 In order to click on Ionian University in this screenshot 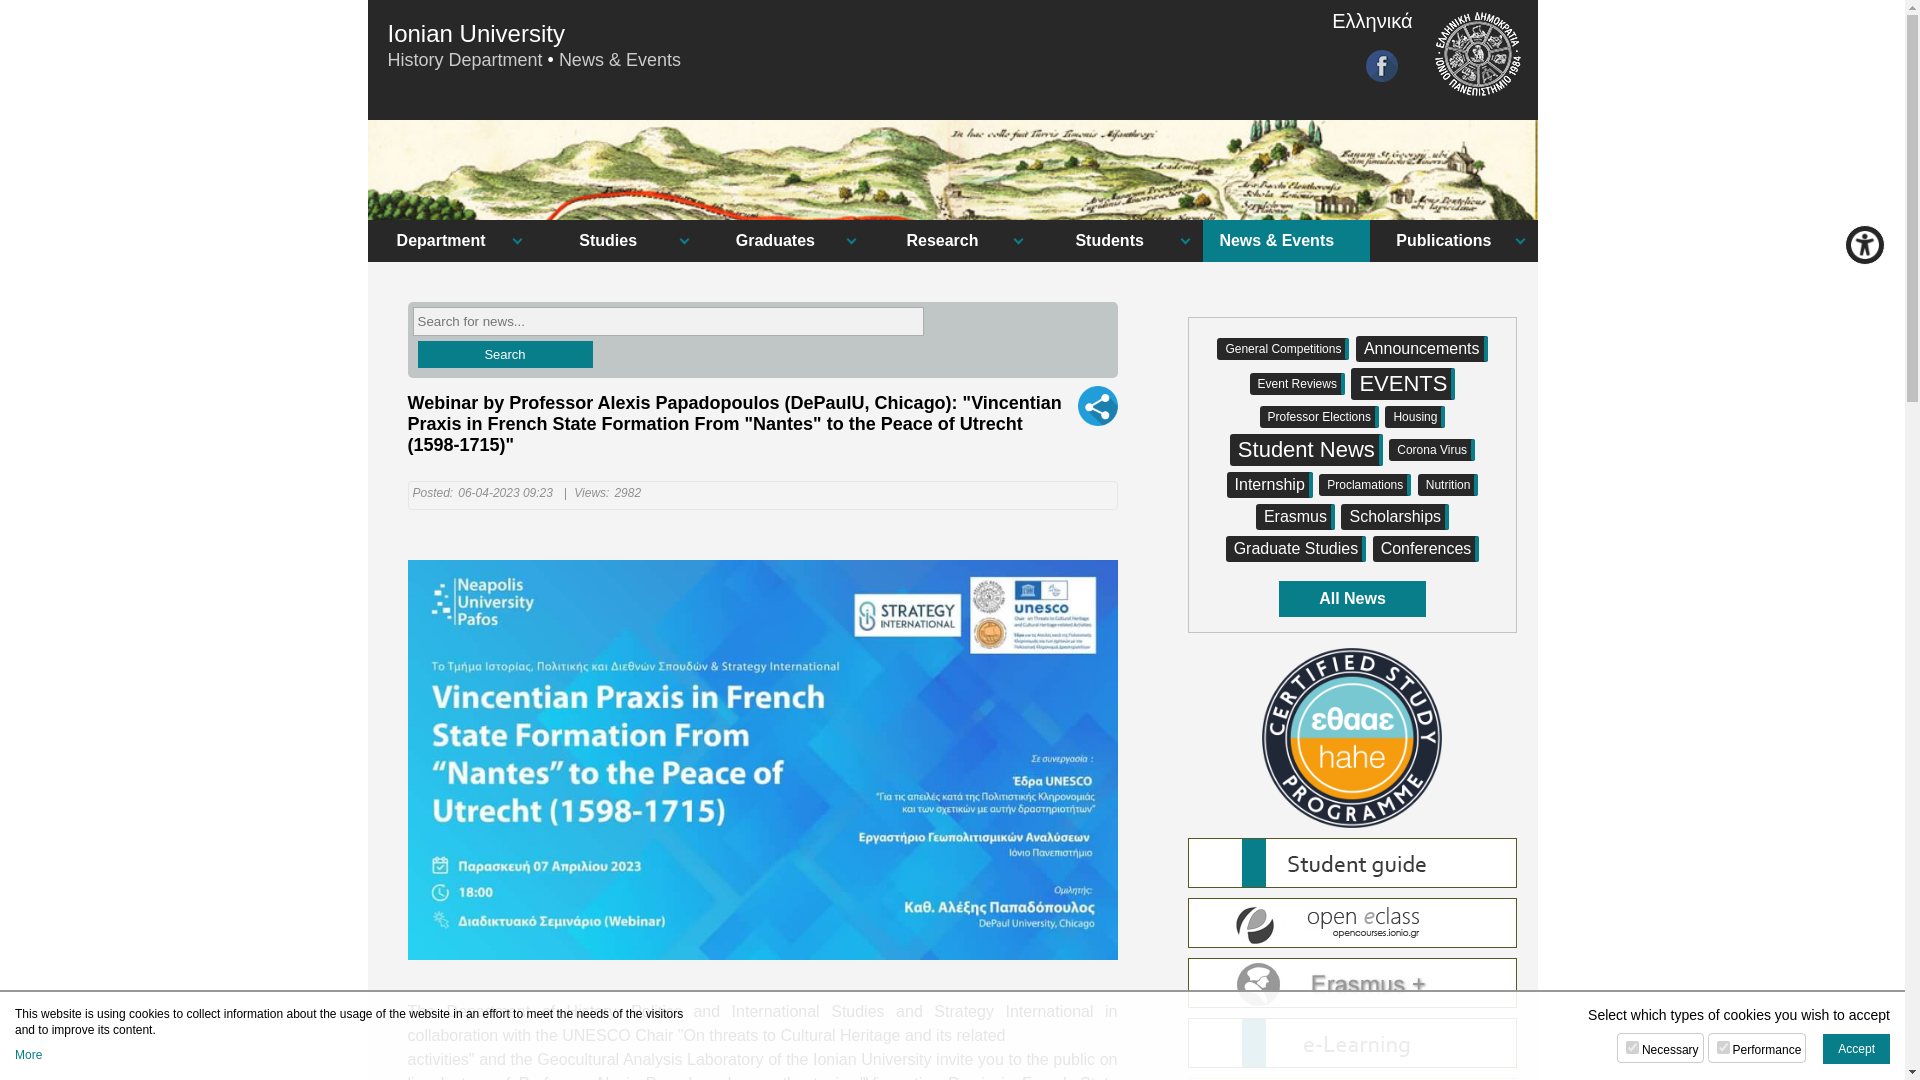, I will do `click(476, 24)`.